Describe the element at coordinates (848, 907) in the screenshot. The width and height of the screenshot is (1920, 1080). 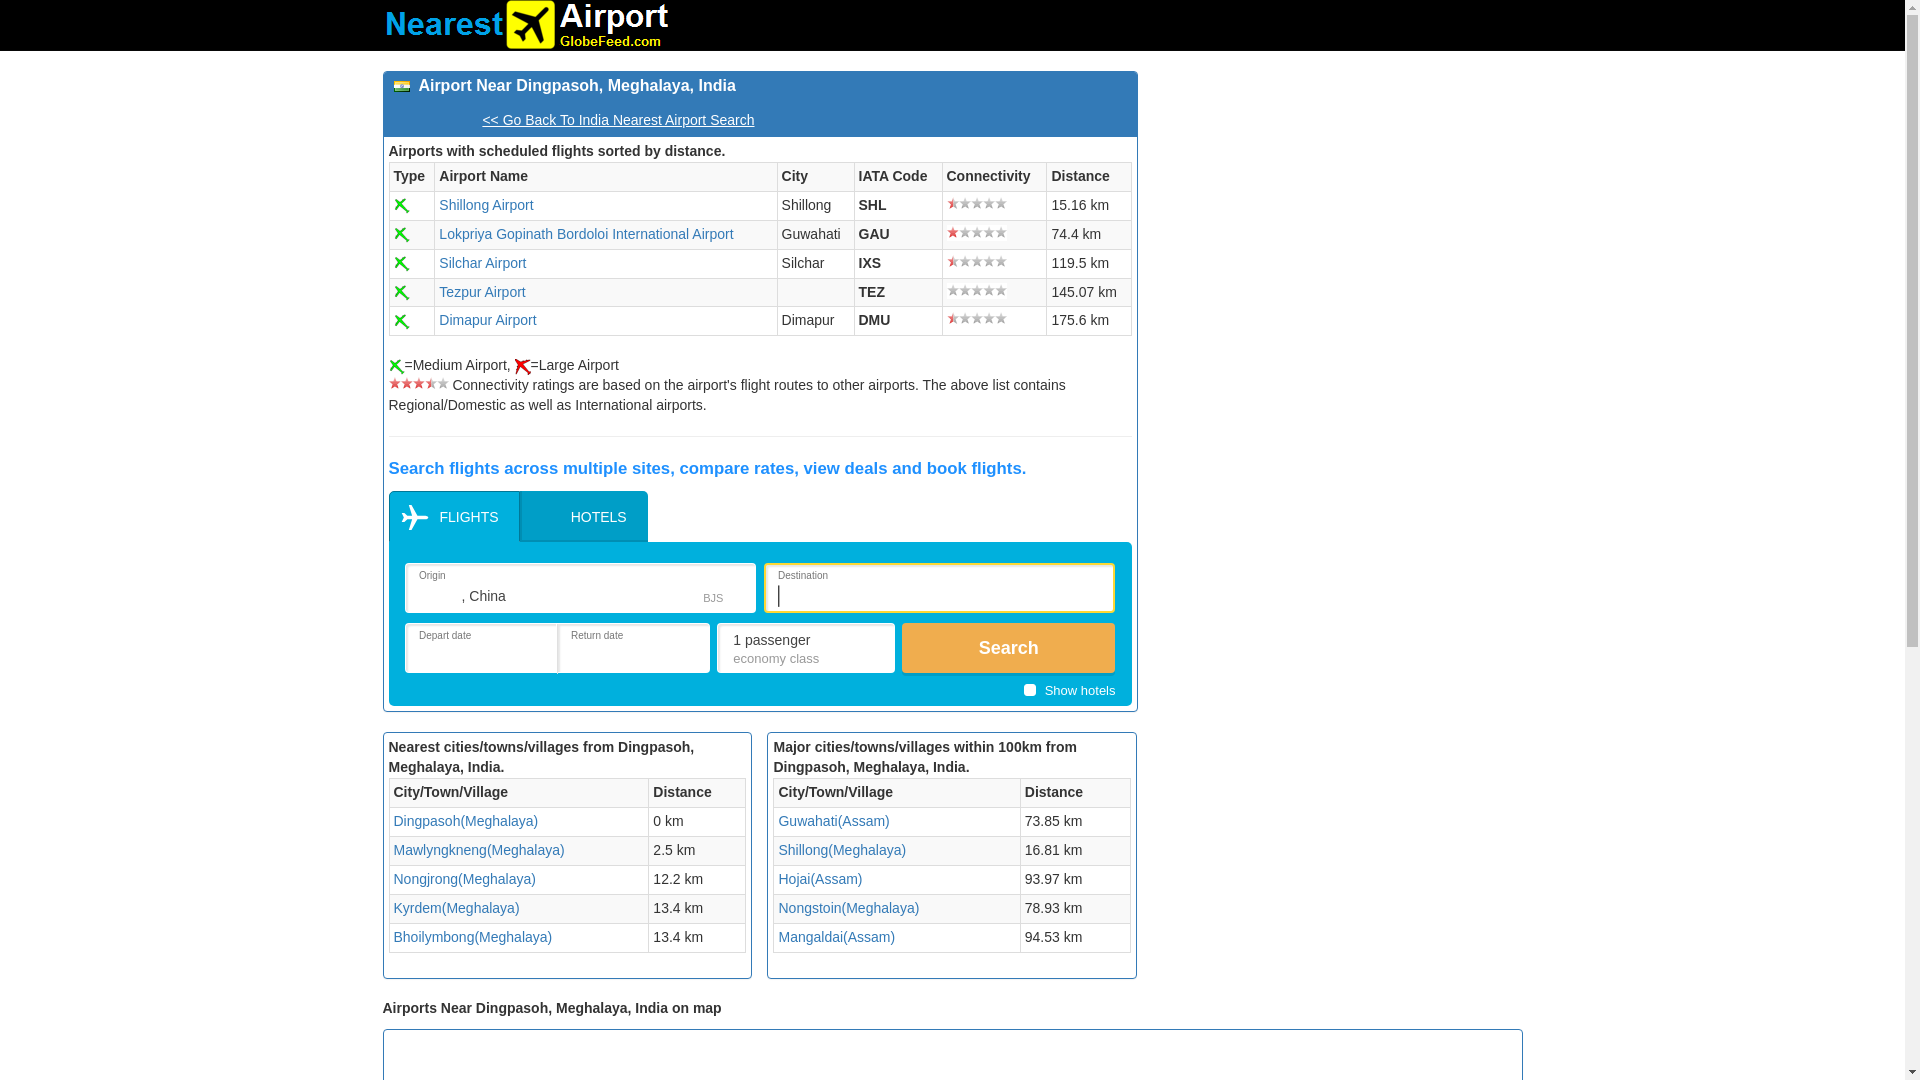
I see `Airports near Nongstoin, Meghalaya, India` at that location.